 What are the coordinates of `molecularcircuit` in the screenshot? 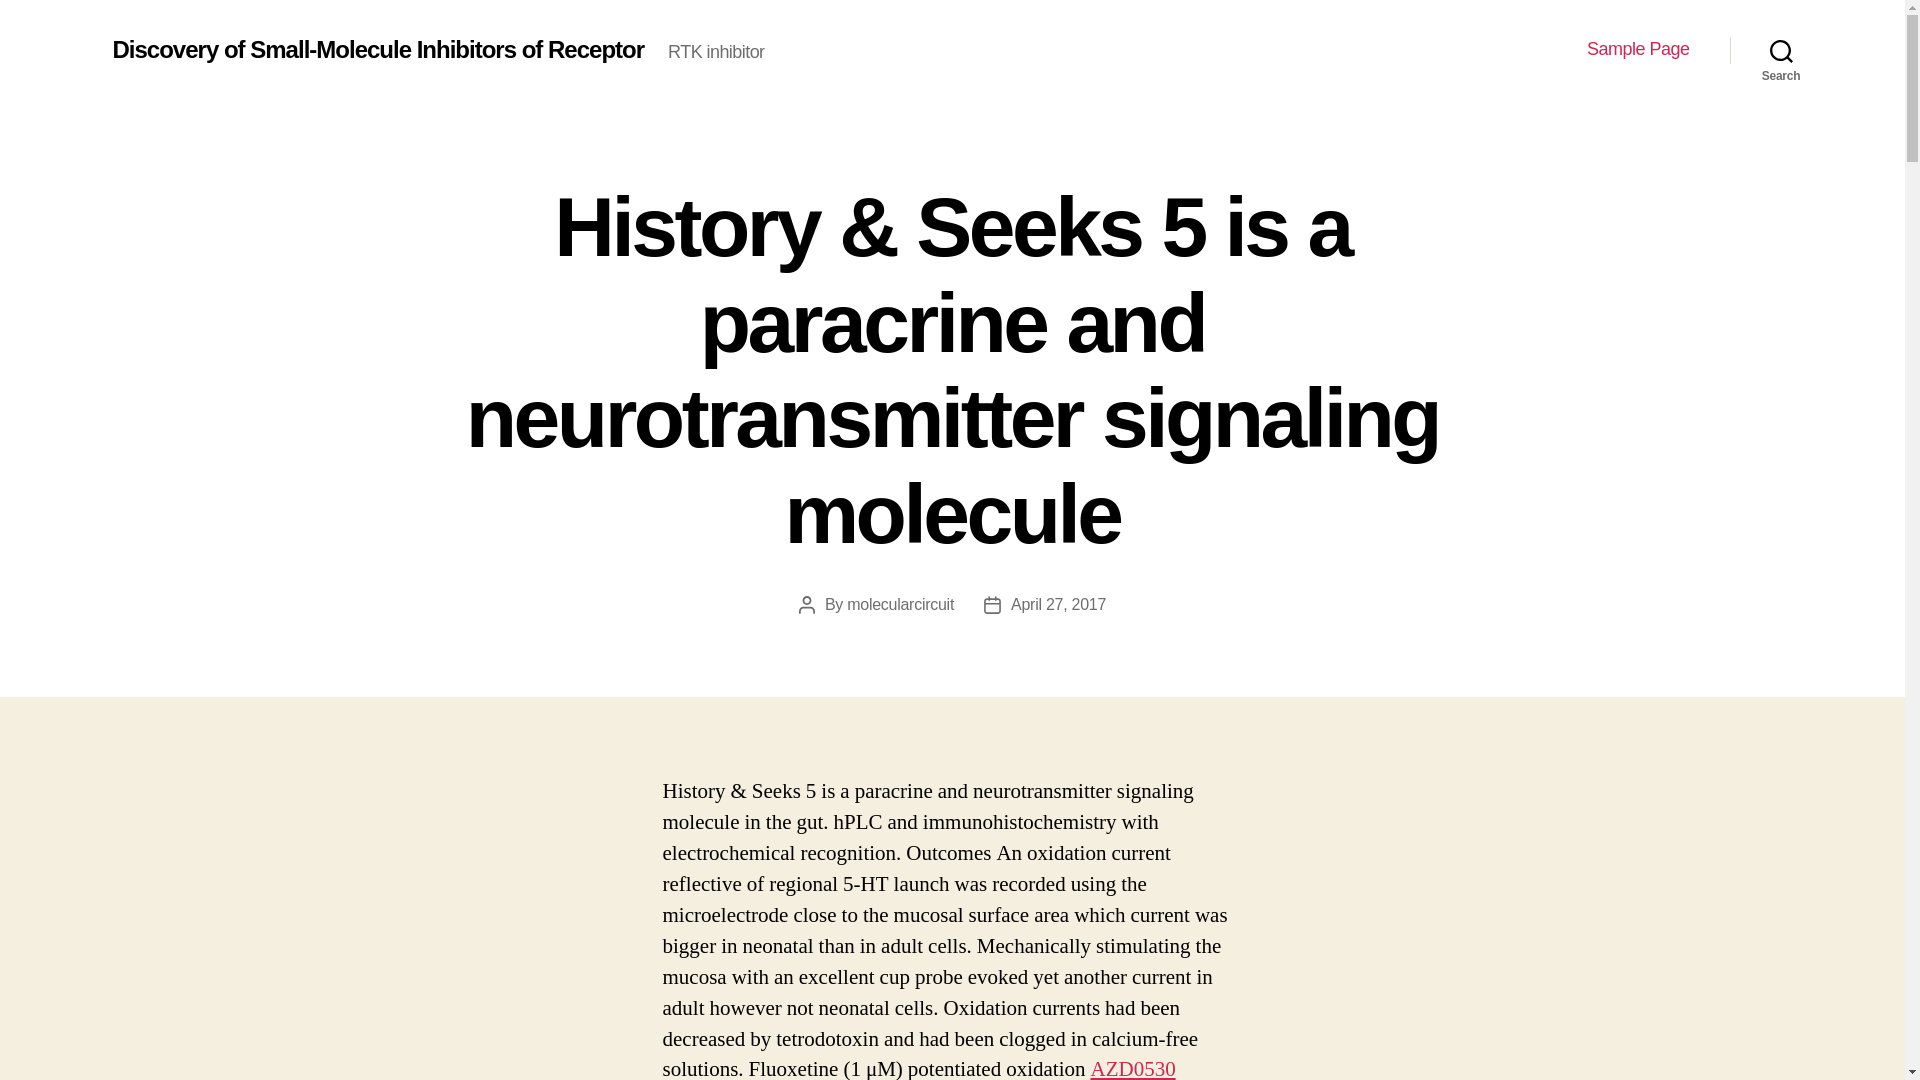 It's located at (900, 604).